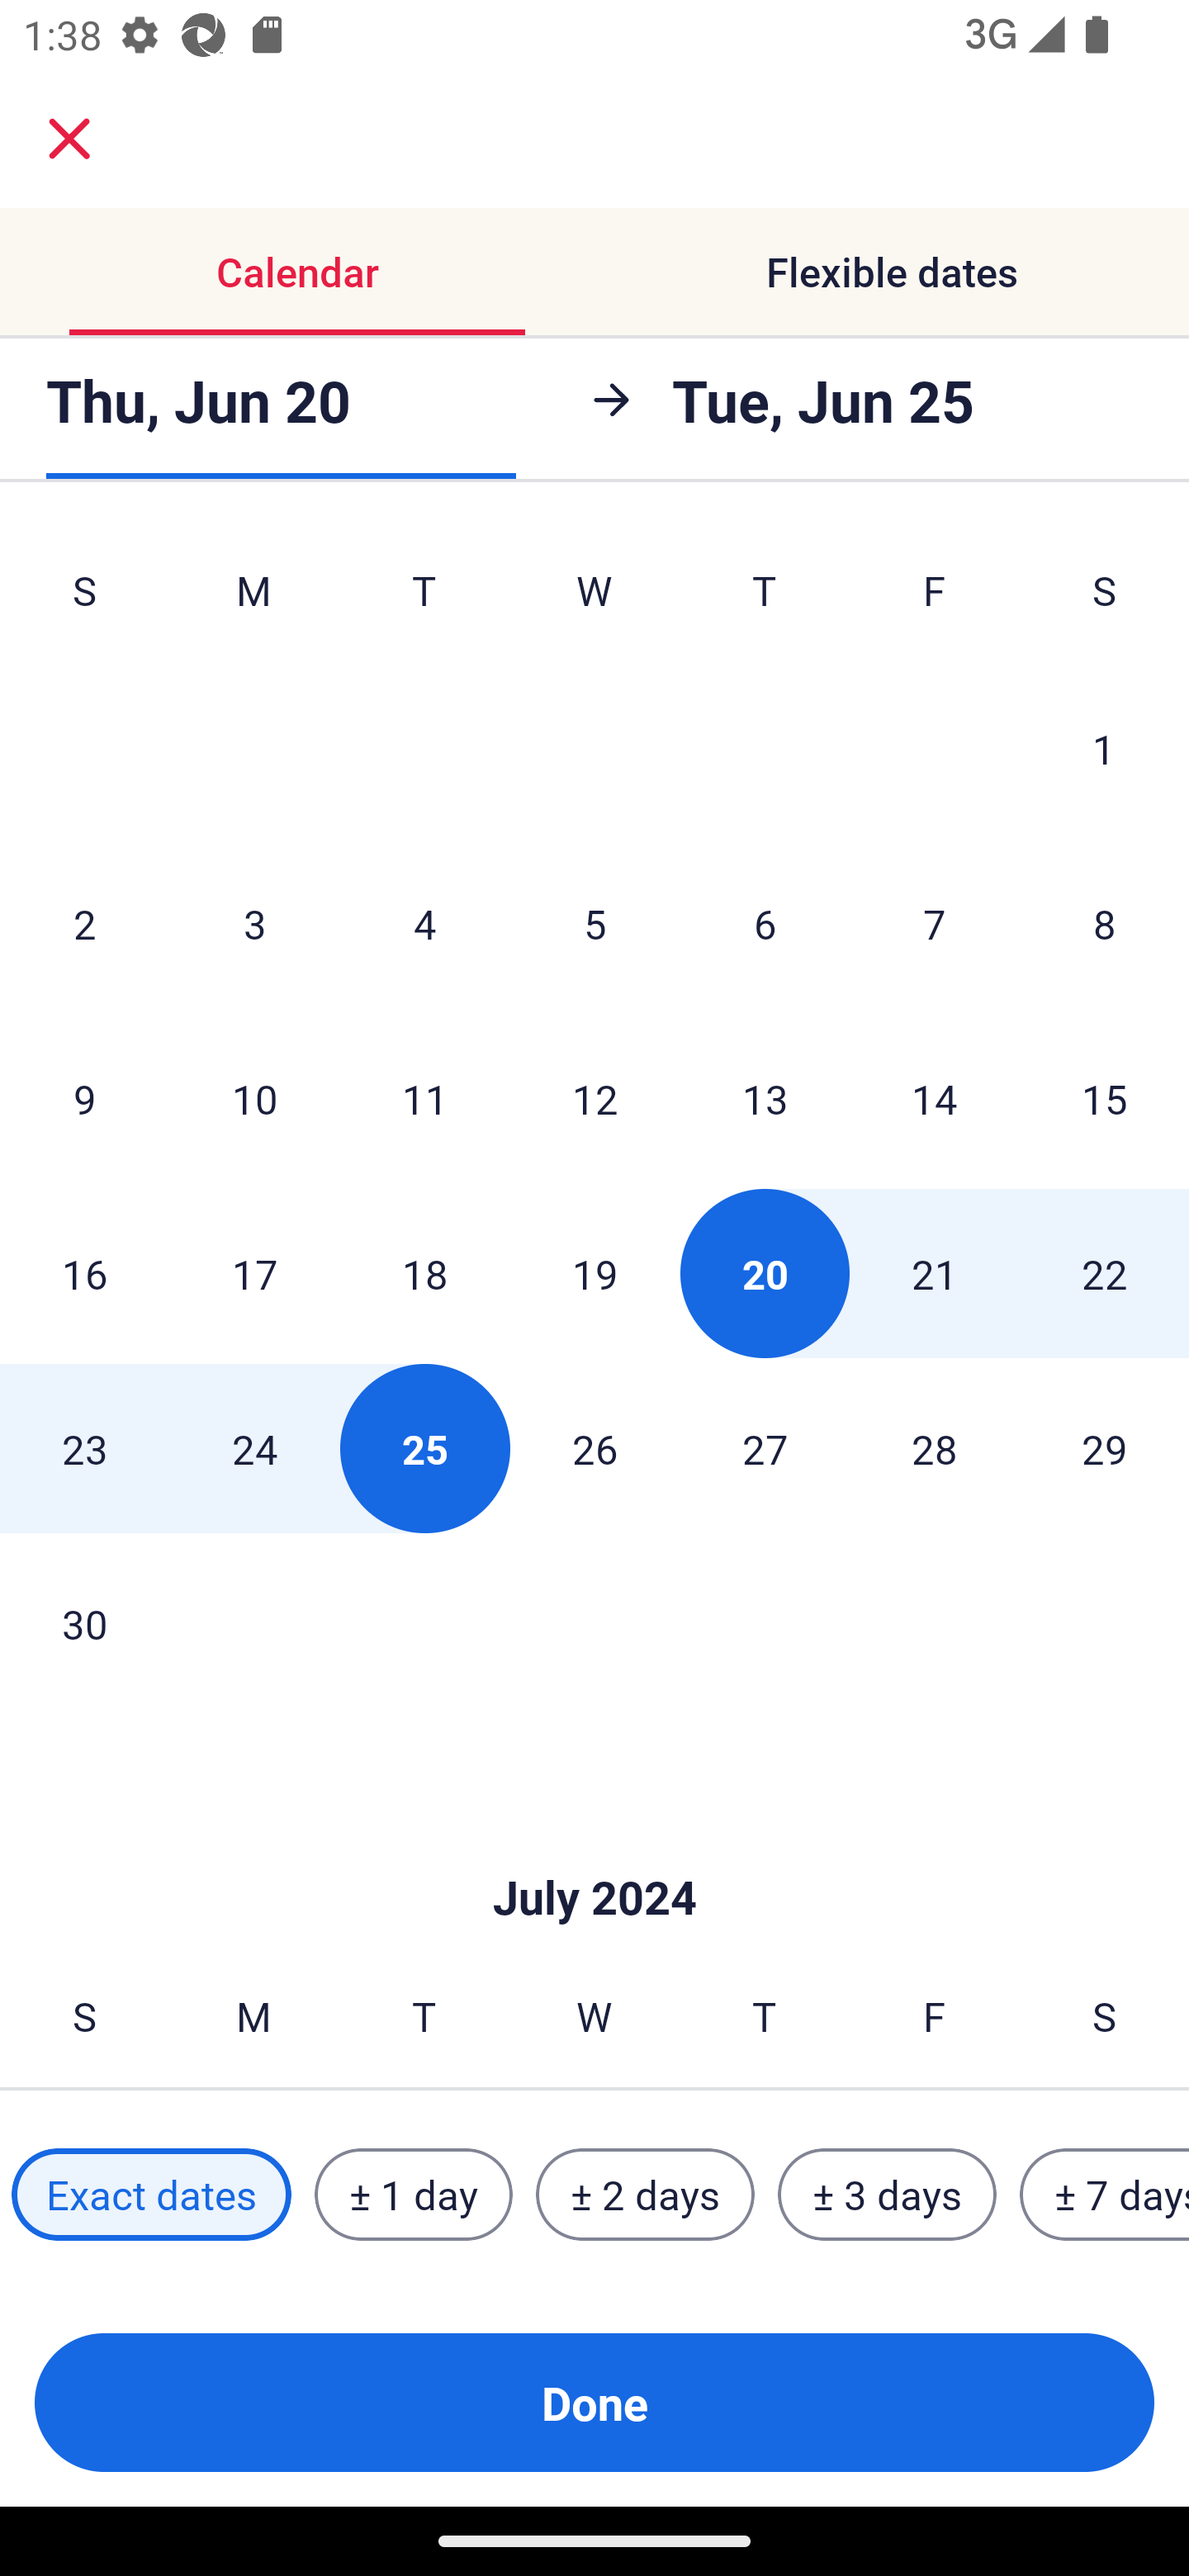  What do you see at coordinates (594, 2403) in the screenshot?
I see `Done` at bounding box center [594, 2403].